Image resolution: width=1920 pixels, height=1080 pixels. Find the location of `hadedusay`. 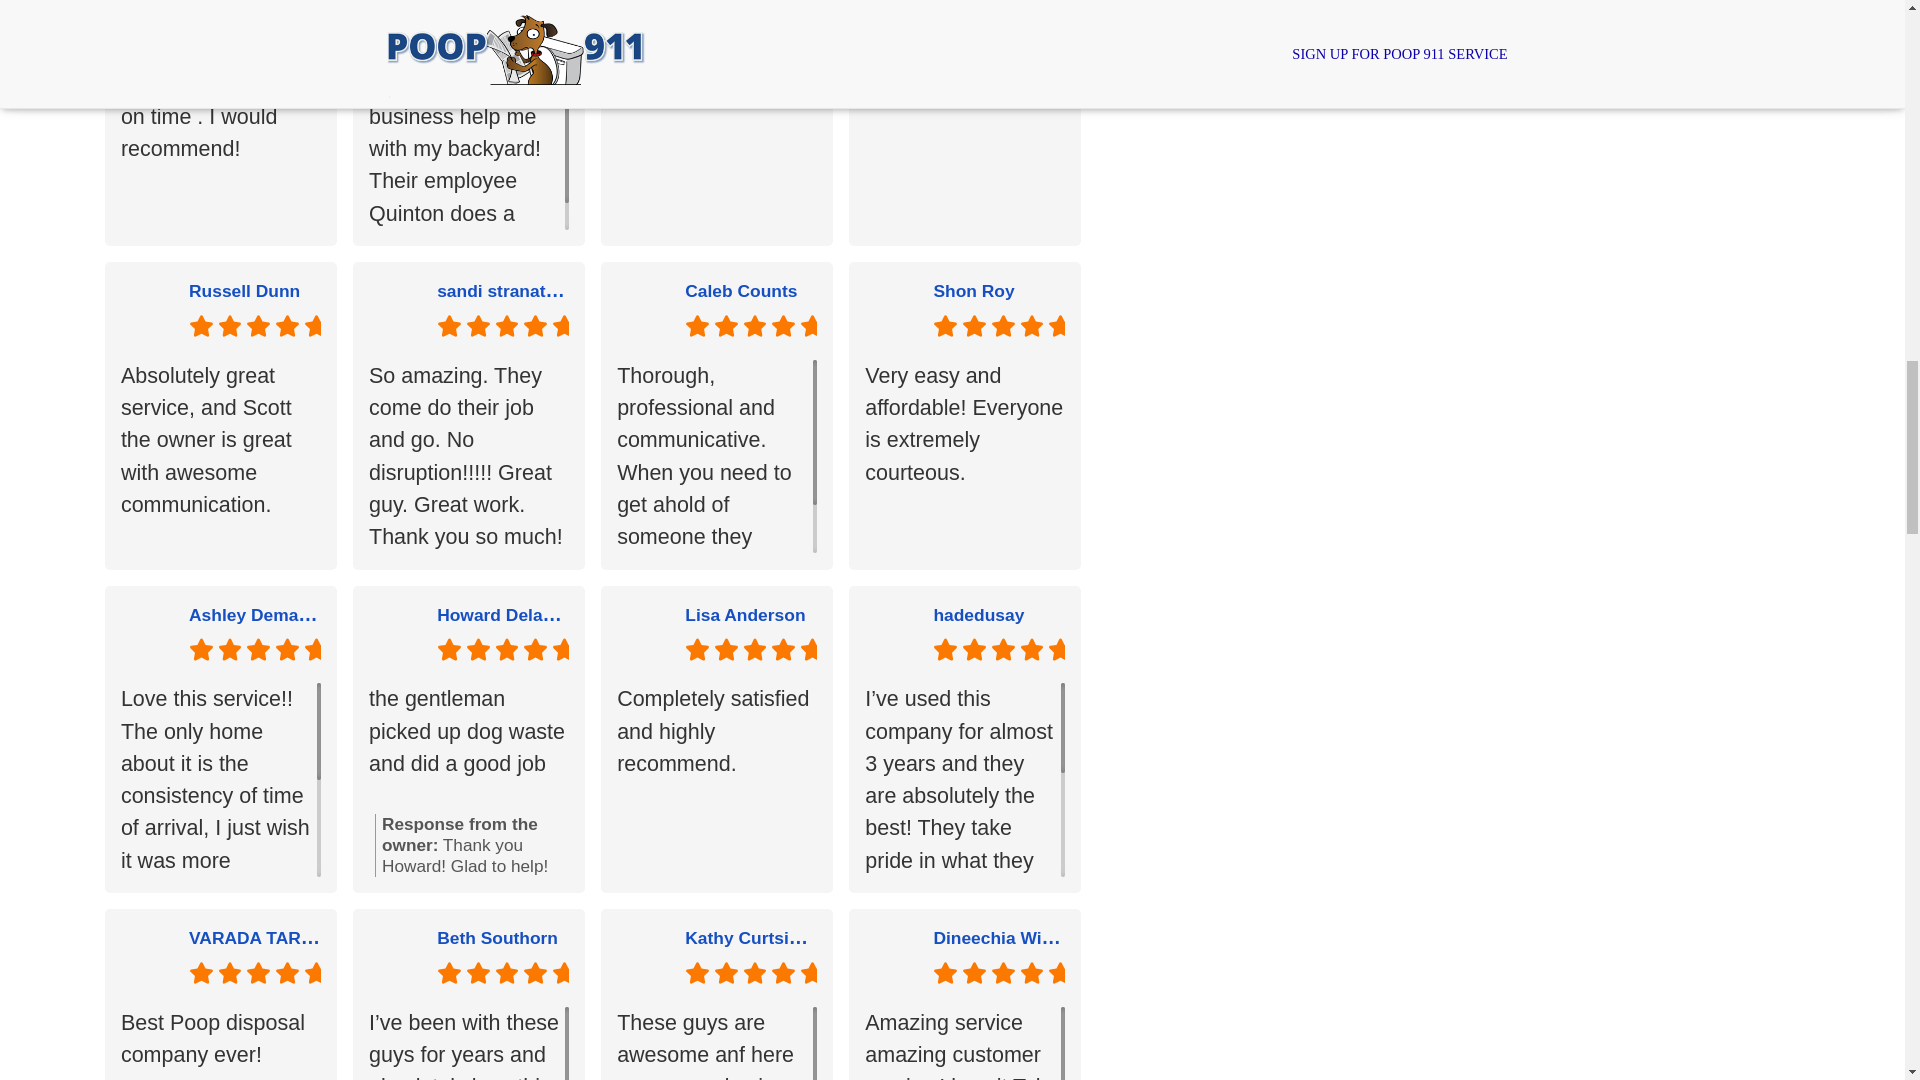

hadedusay is located at coordinates (978, 614).